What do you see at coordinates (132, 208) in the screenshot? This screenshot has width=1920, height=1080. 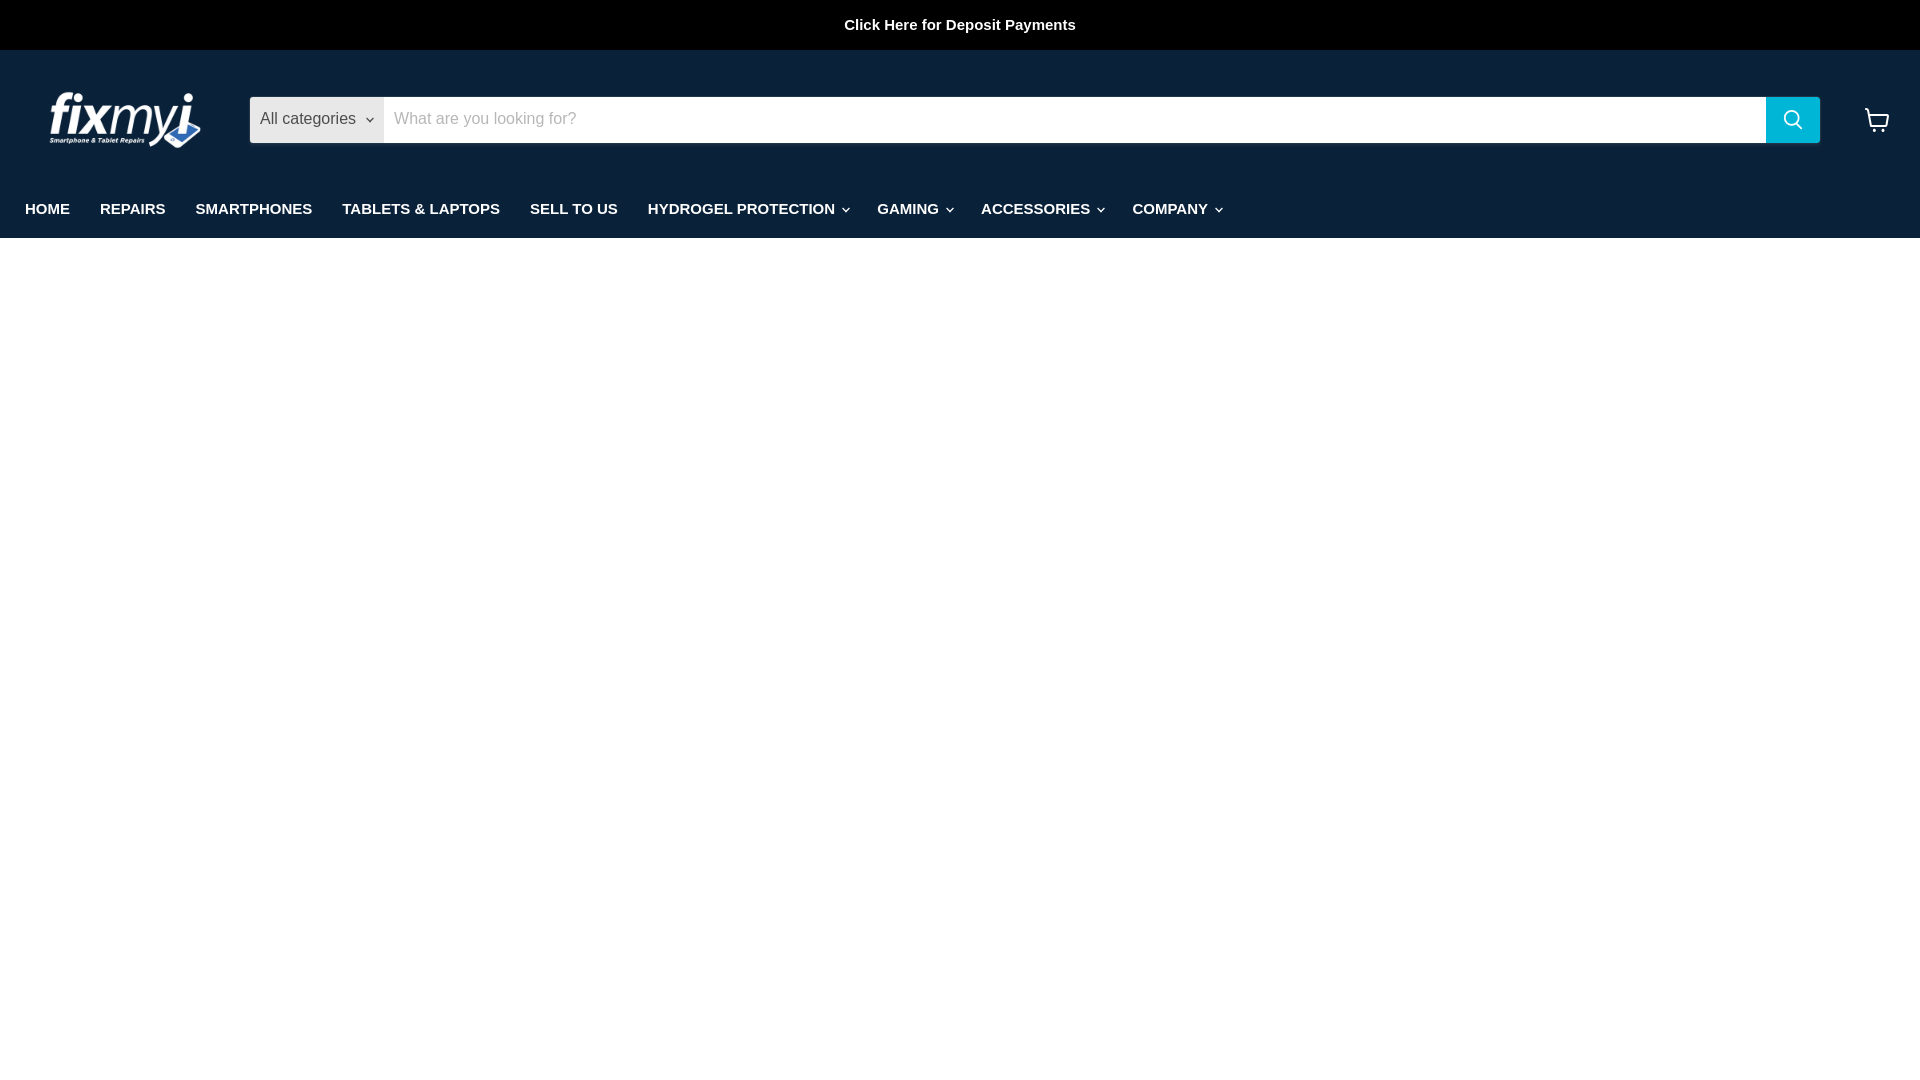 I see `REPAIRS` at bounding box center [132, 208].